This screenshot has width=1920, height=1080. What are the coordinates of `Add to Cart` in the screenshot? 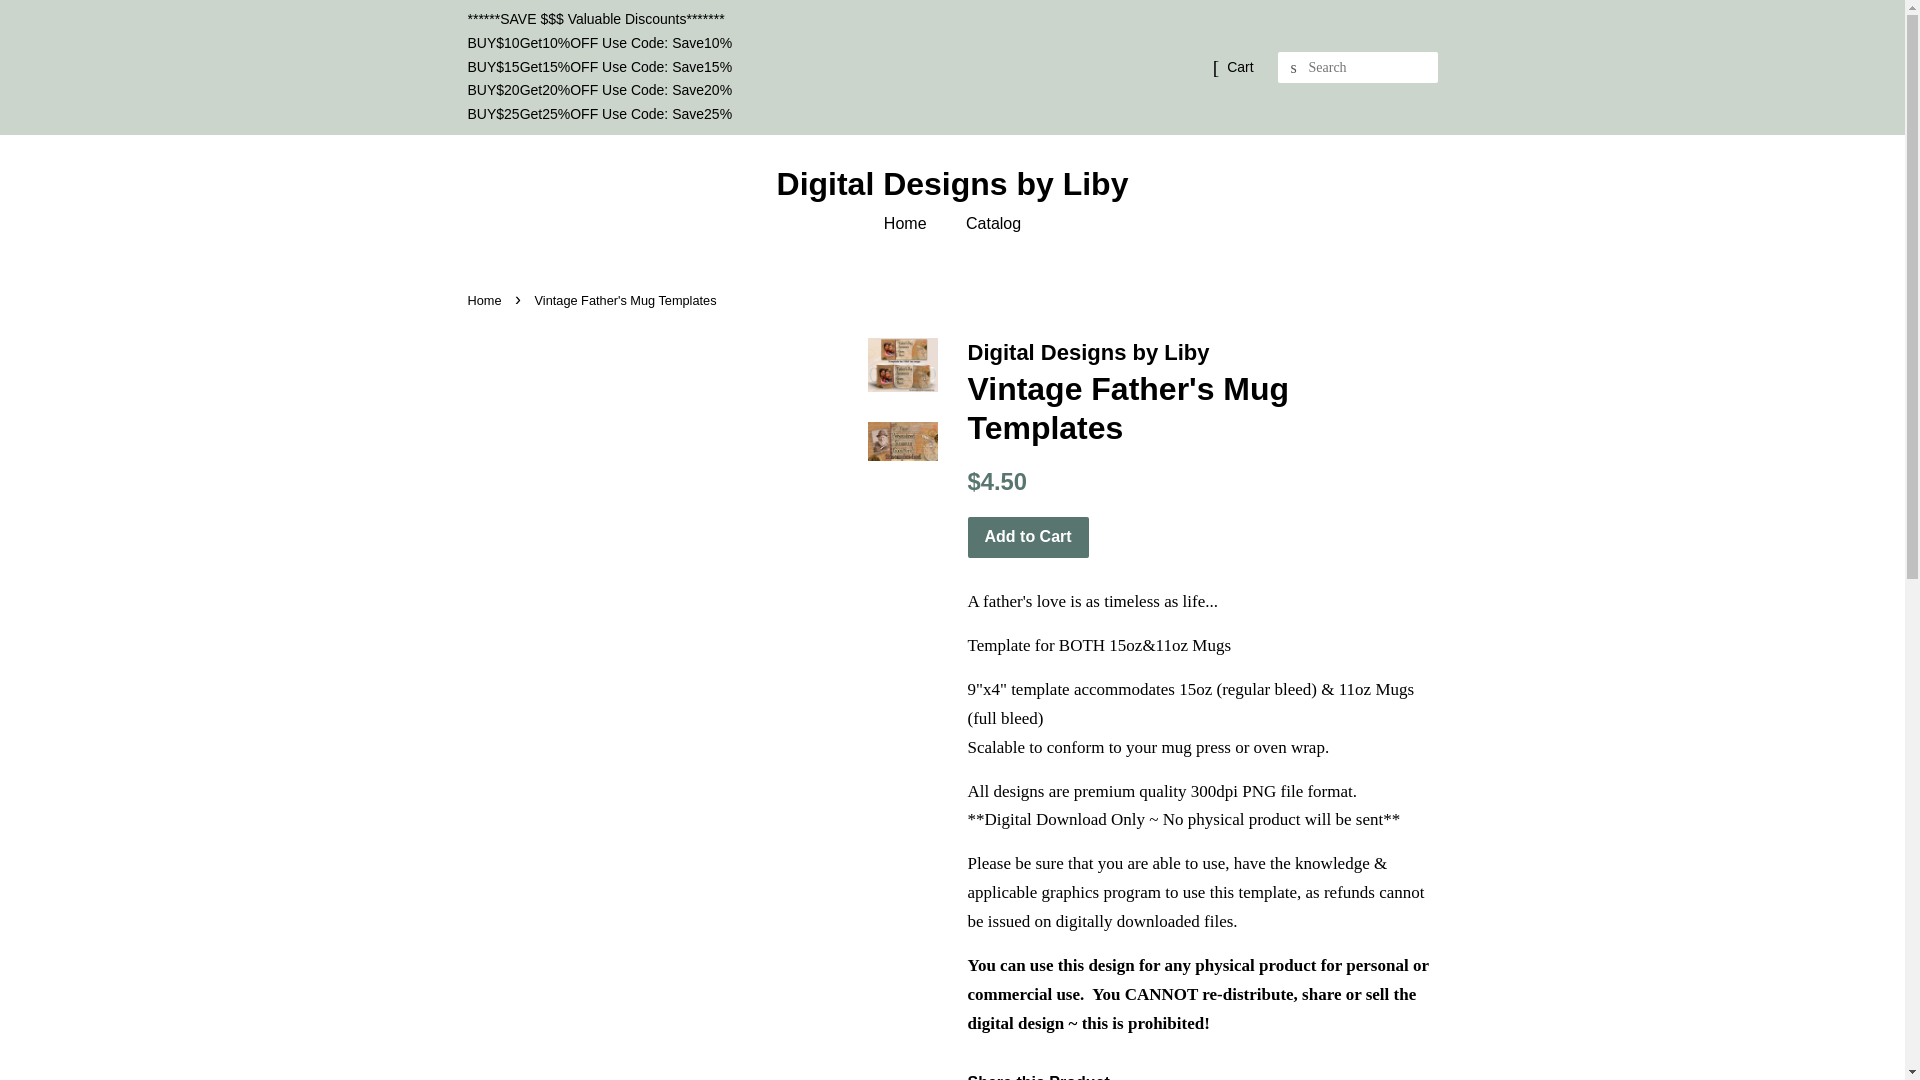 It's located at (1028, 538).